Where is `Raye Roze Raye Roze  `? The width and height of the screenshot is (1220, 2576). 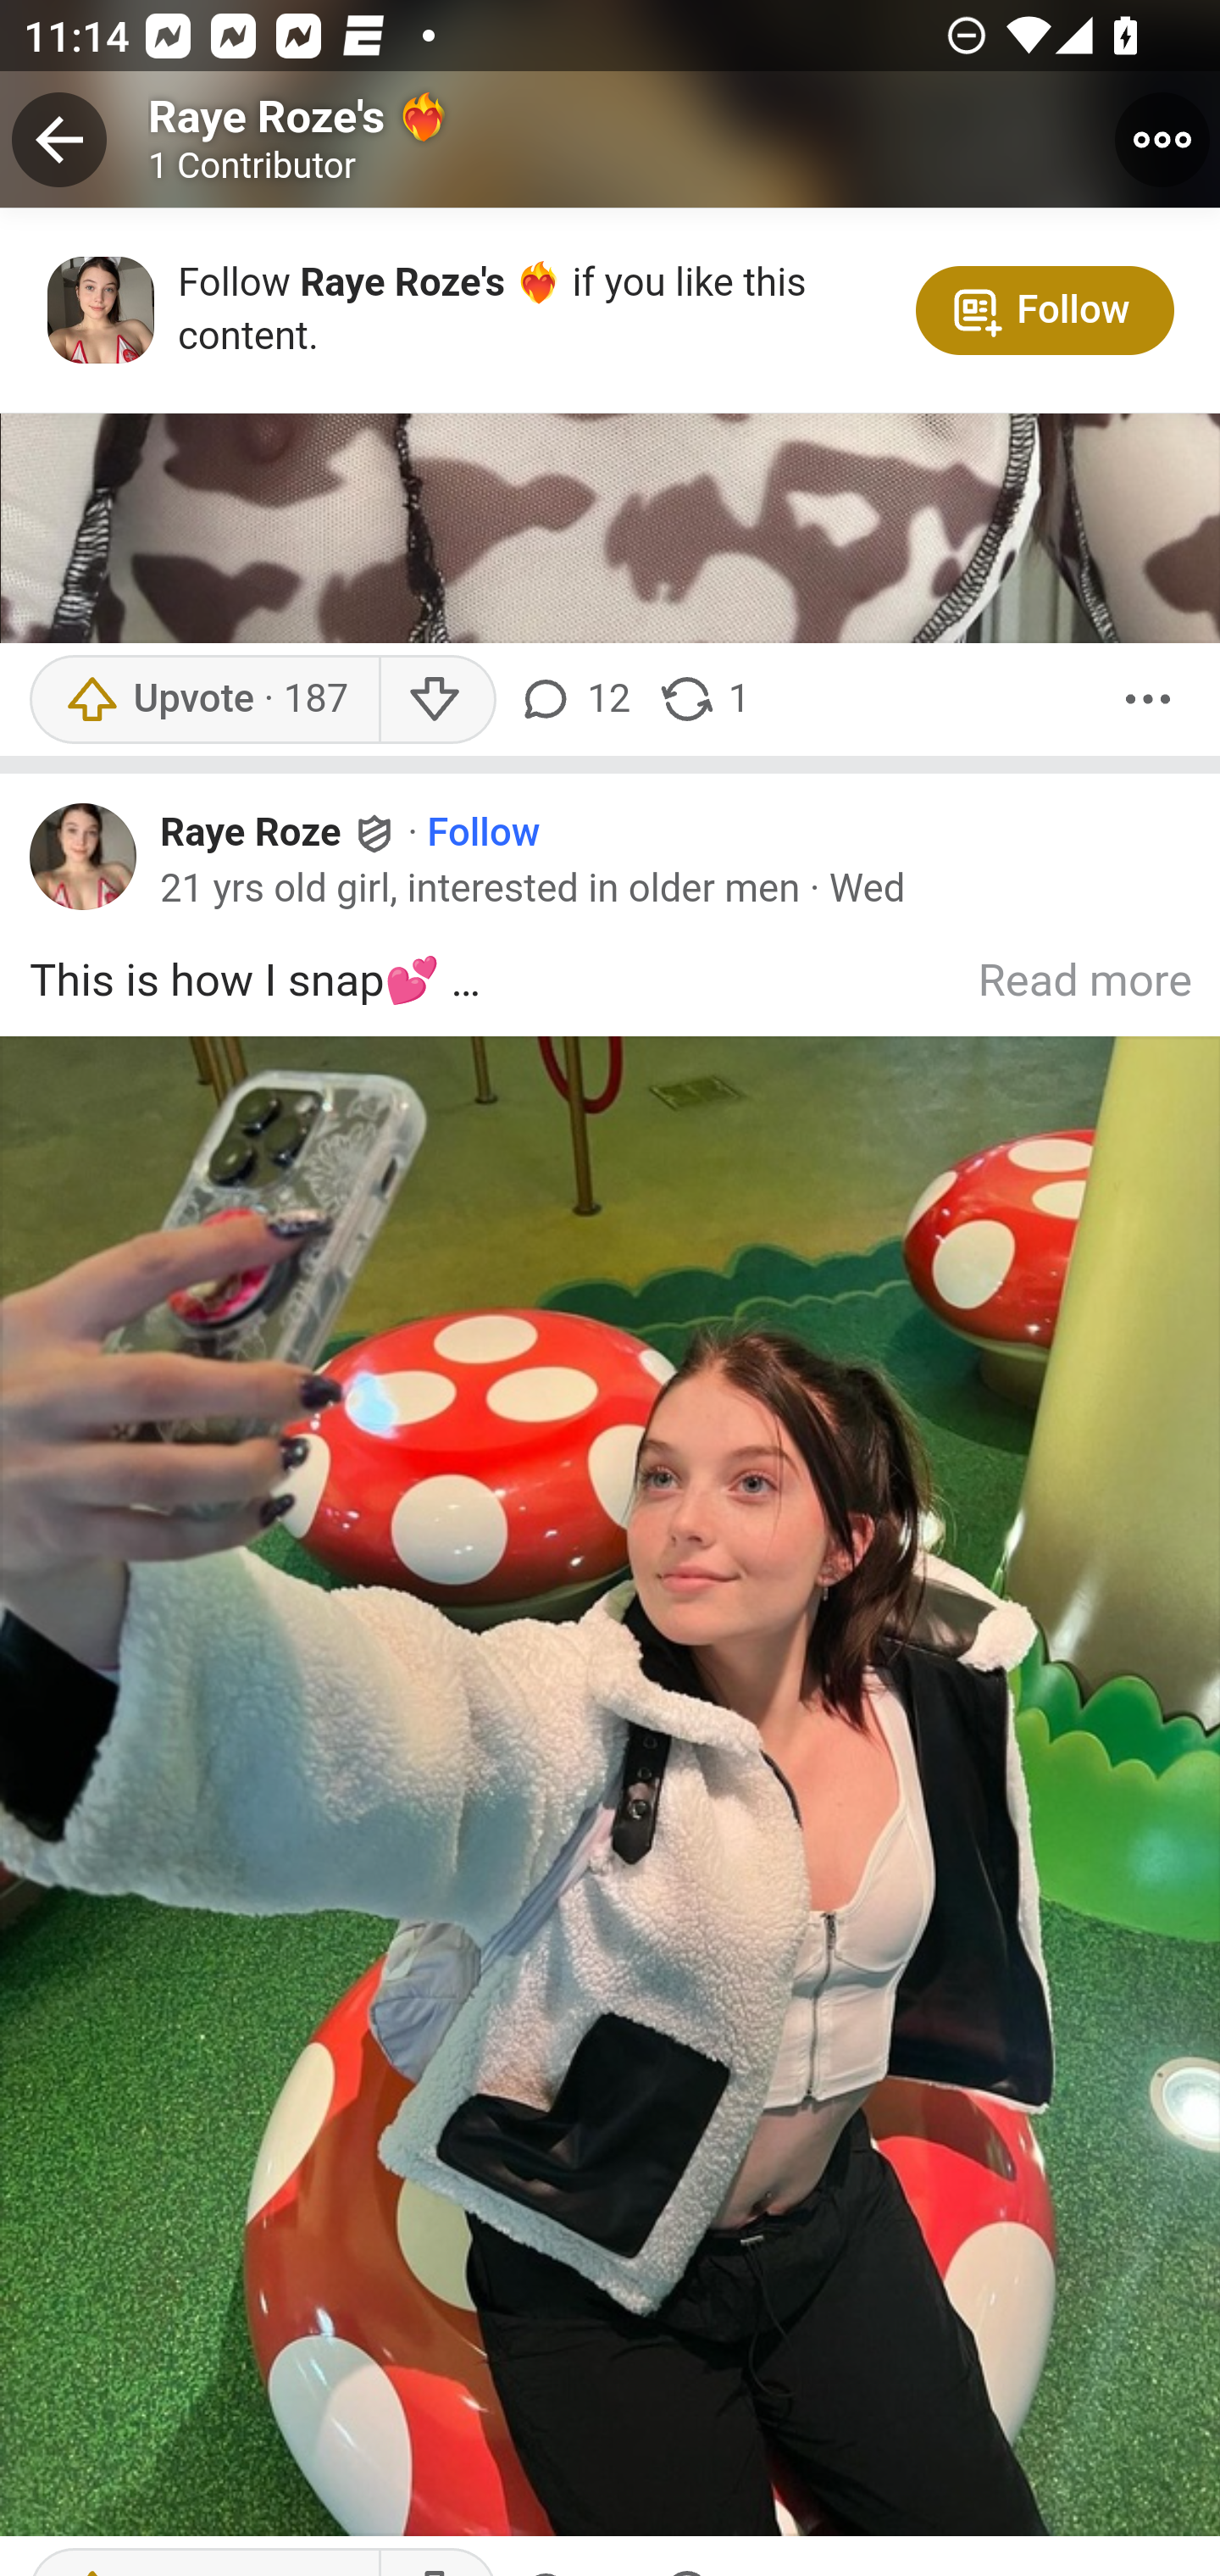 Raye Roze Raye Roze   is located at coordinates (280, 833).